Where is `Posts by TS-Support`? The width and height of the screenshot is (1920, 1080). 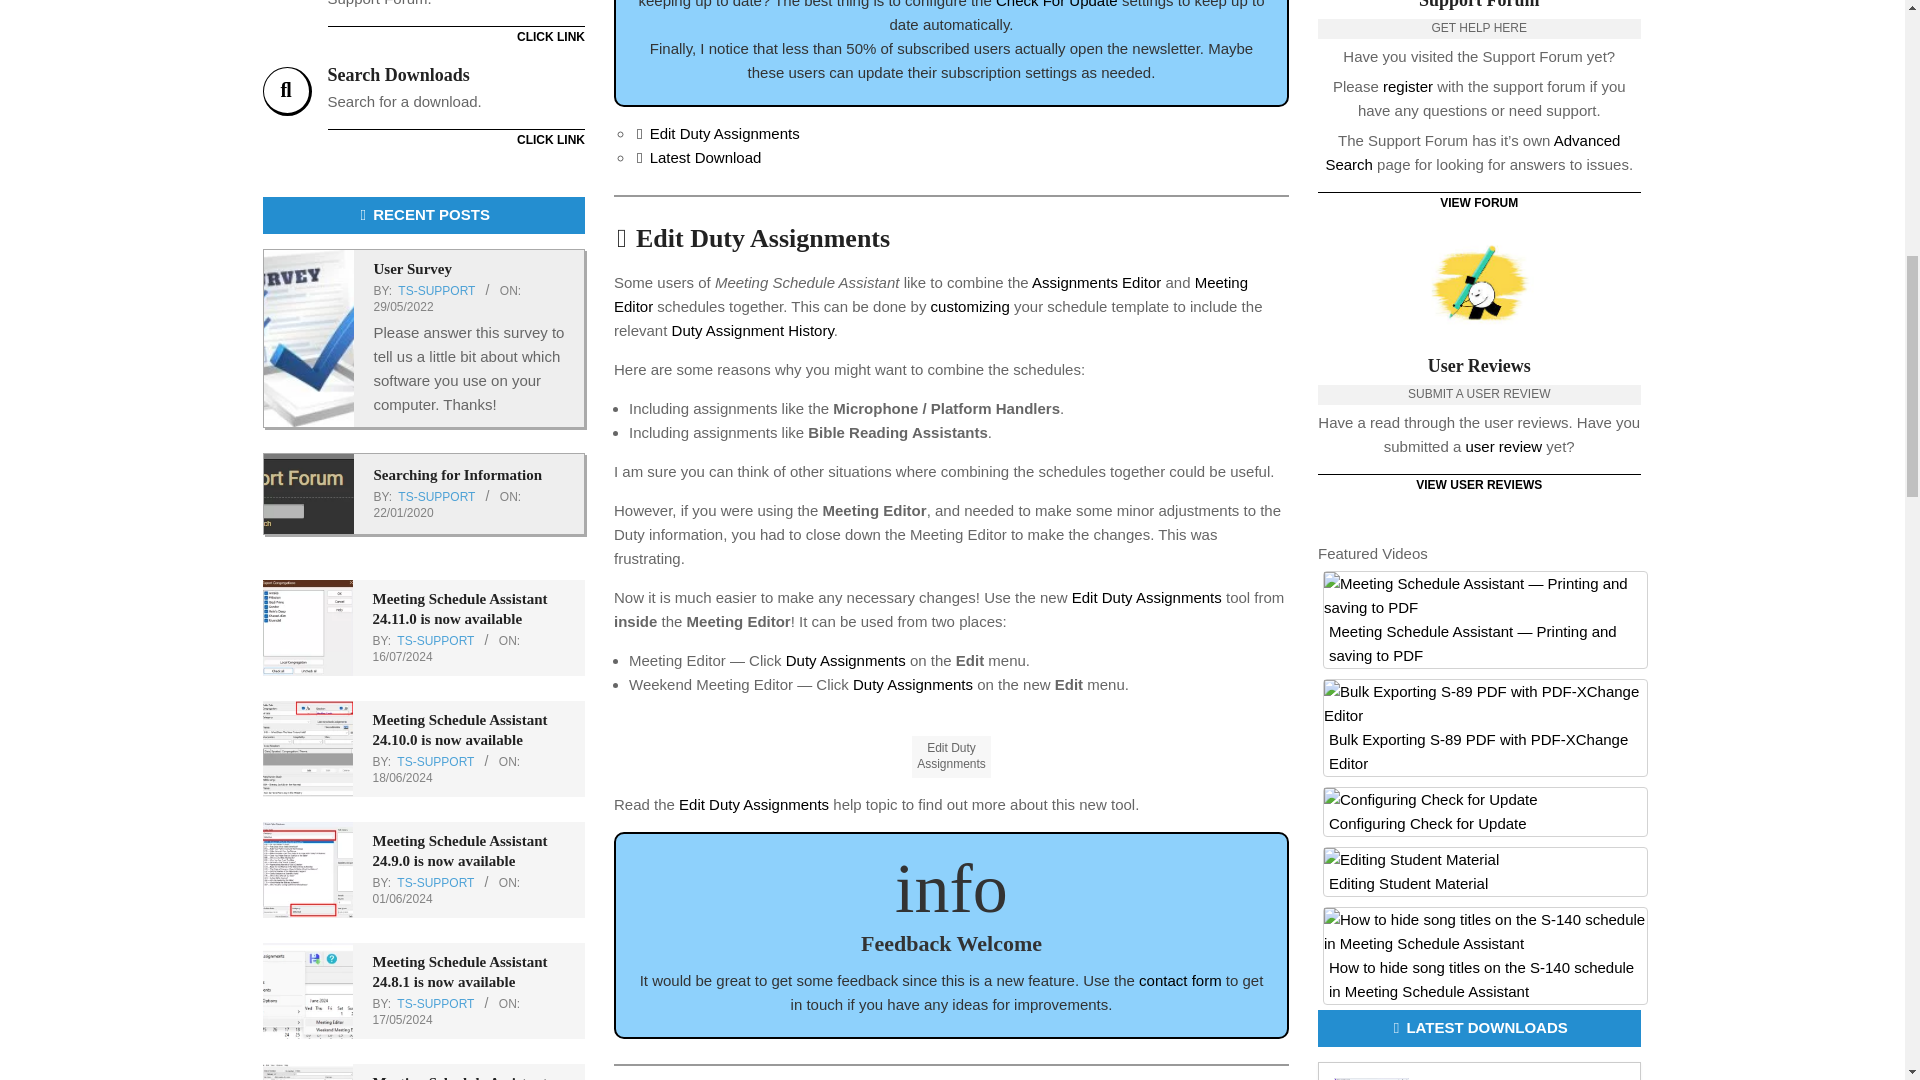 Posts by TS-Support is located at coordinates (404, 512).